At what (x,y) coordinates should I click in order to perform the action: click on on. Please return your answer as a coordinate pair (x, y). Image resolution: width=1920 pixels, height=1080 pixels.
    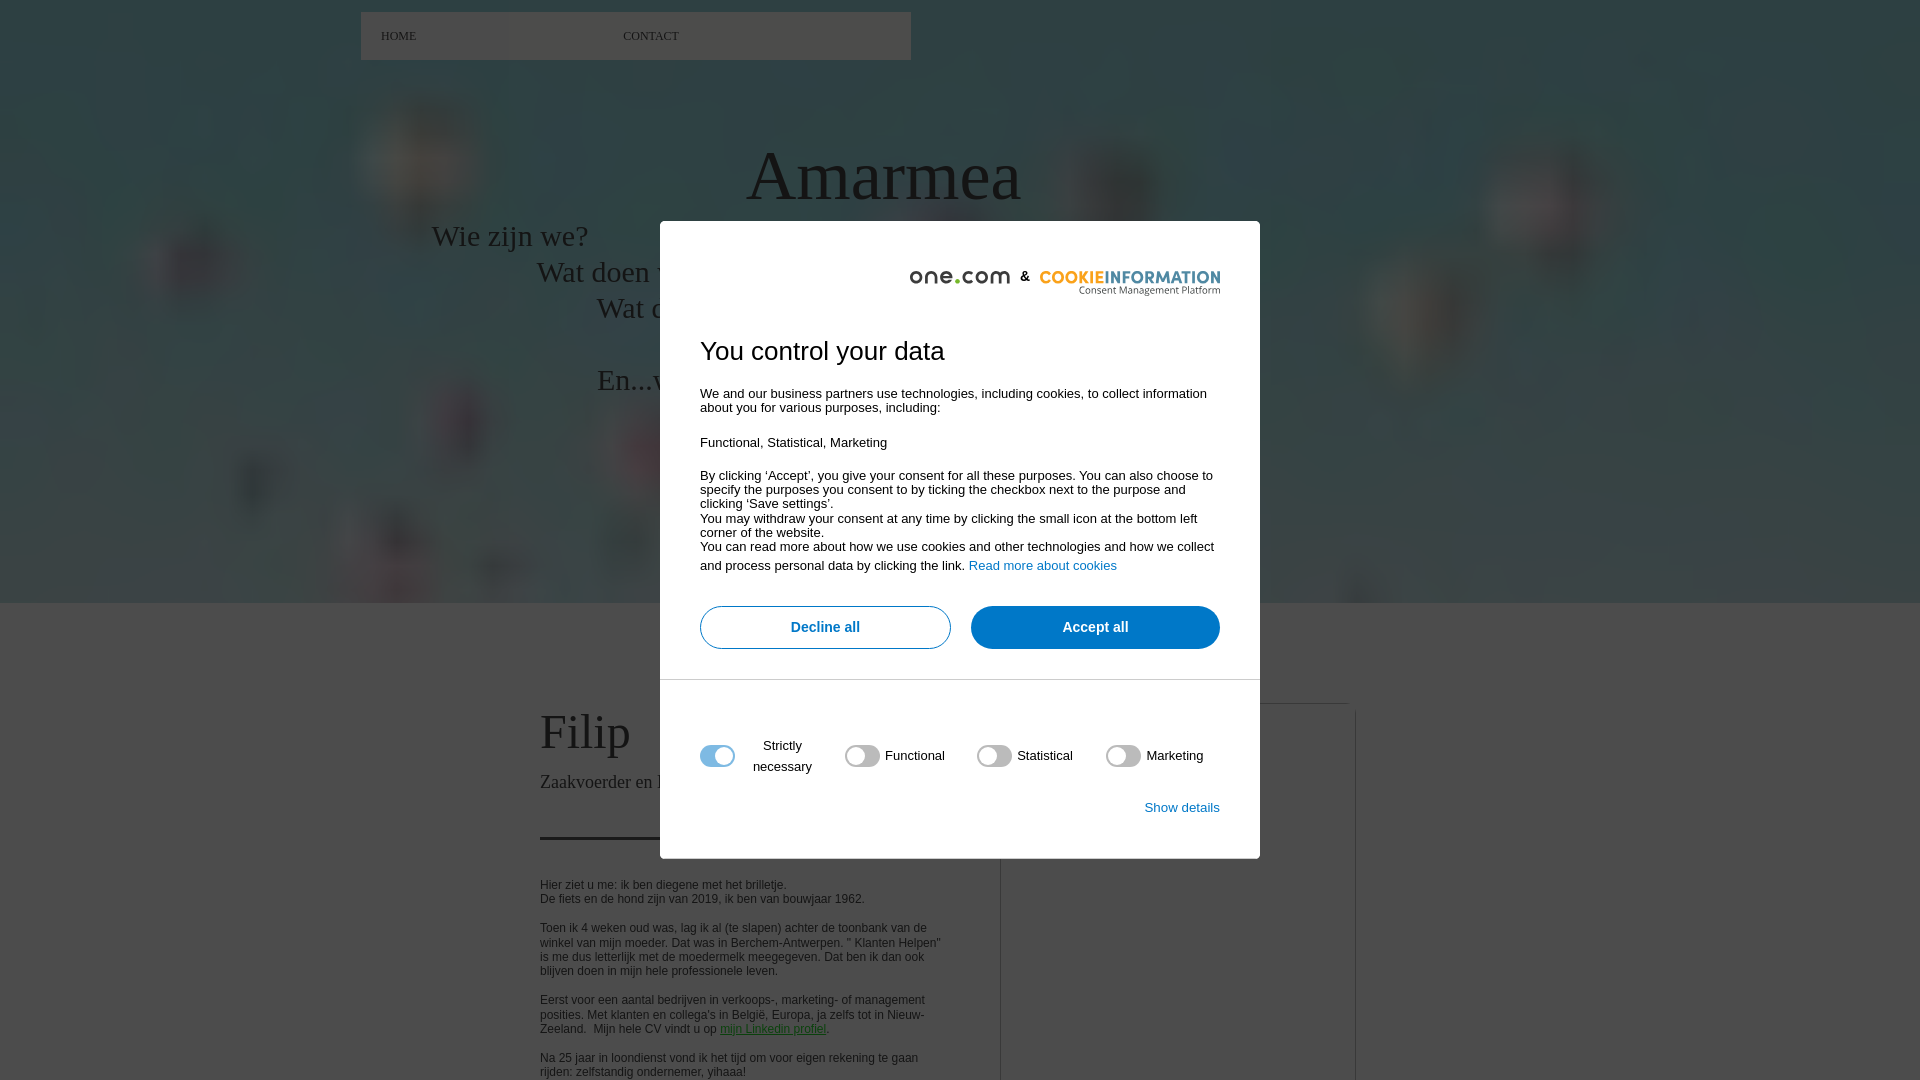
    Looking at the image, I should click on (895, 756).